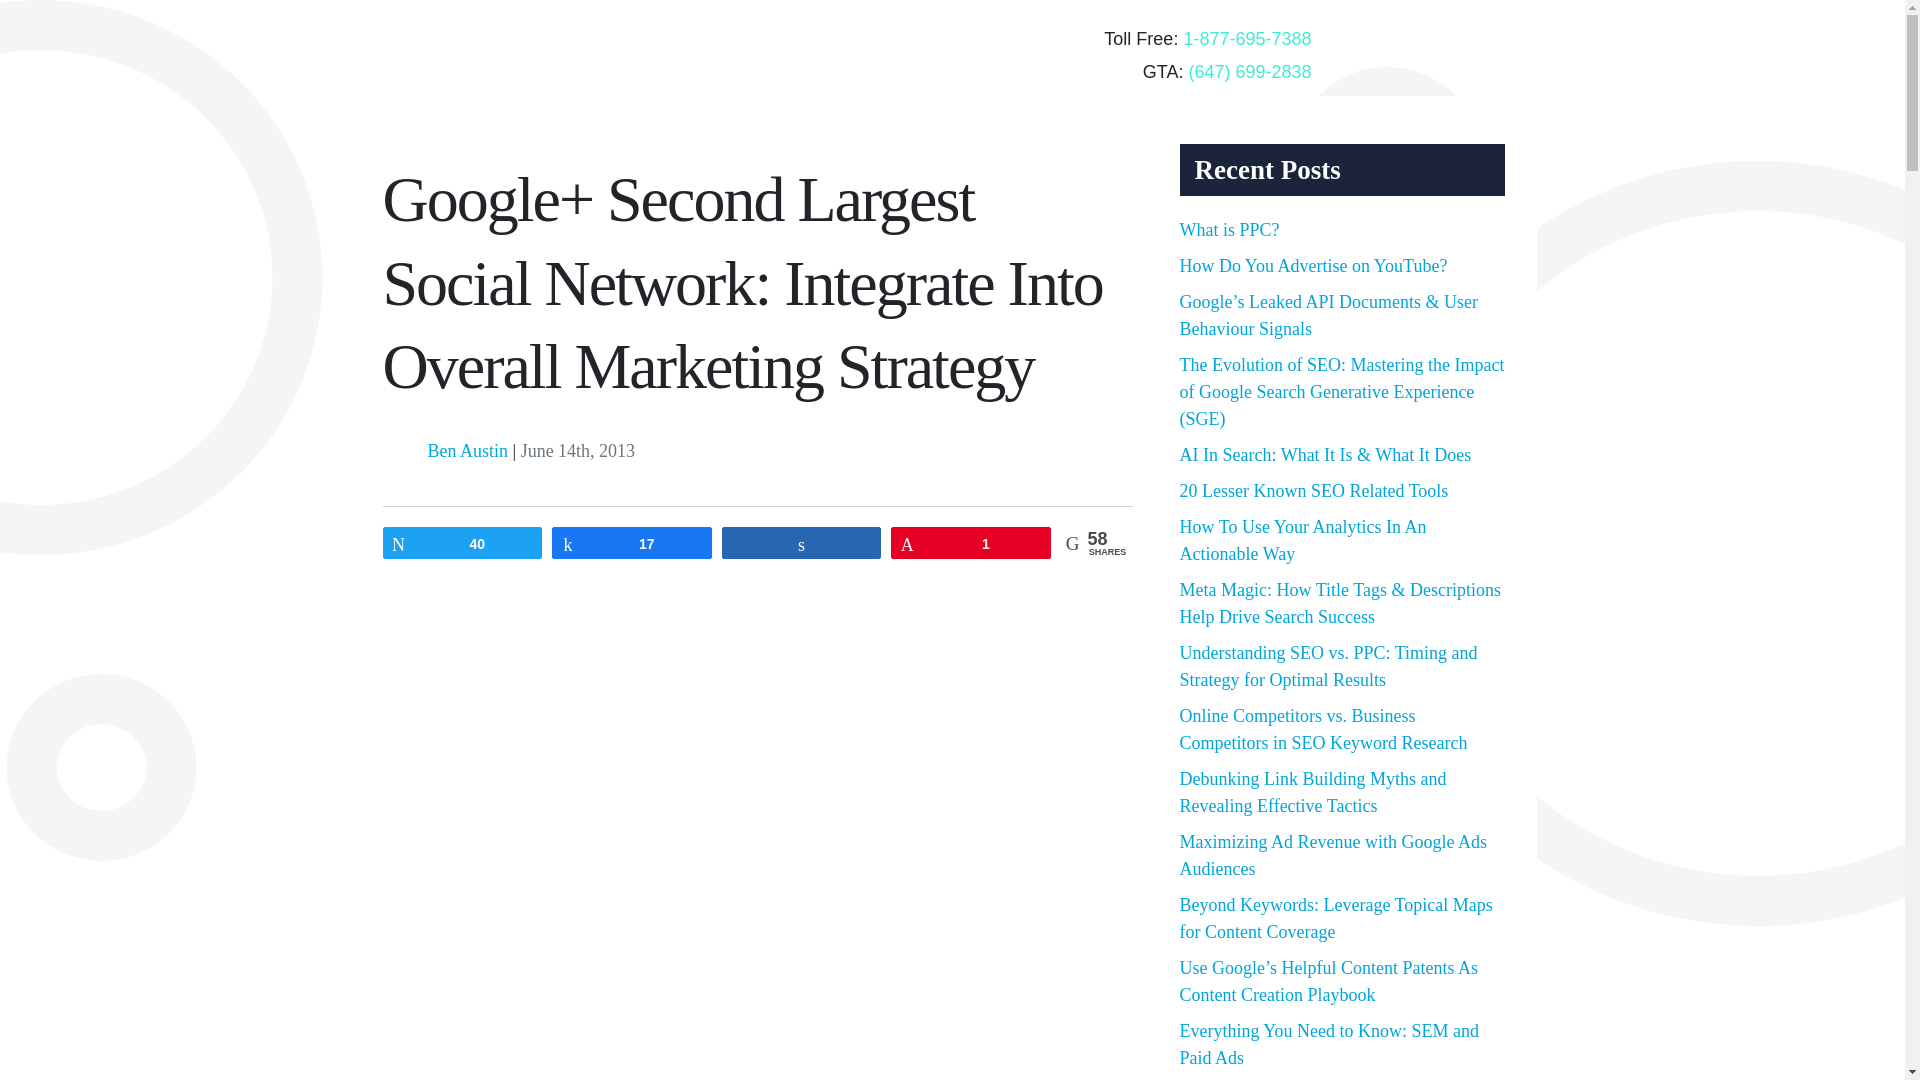  I want to click on 40, so click(462, 543).